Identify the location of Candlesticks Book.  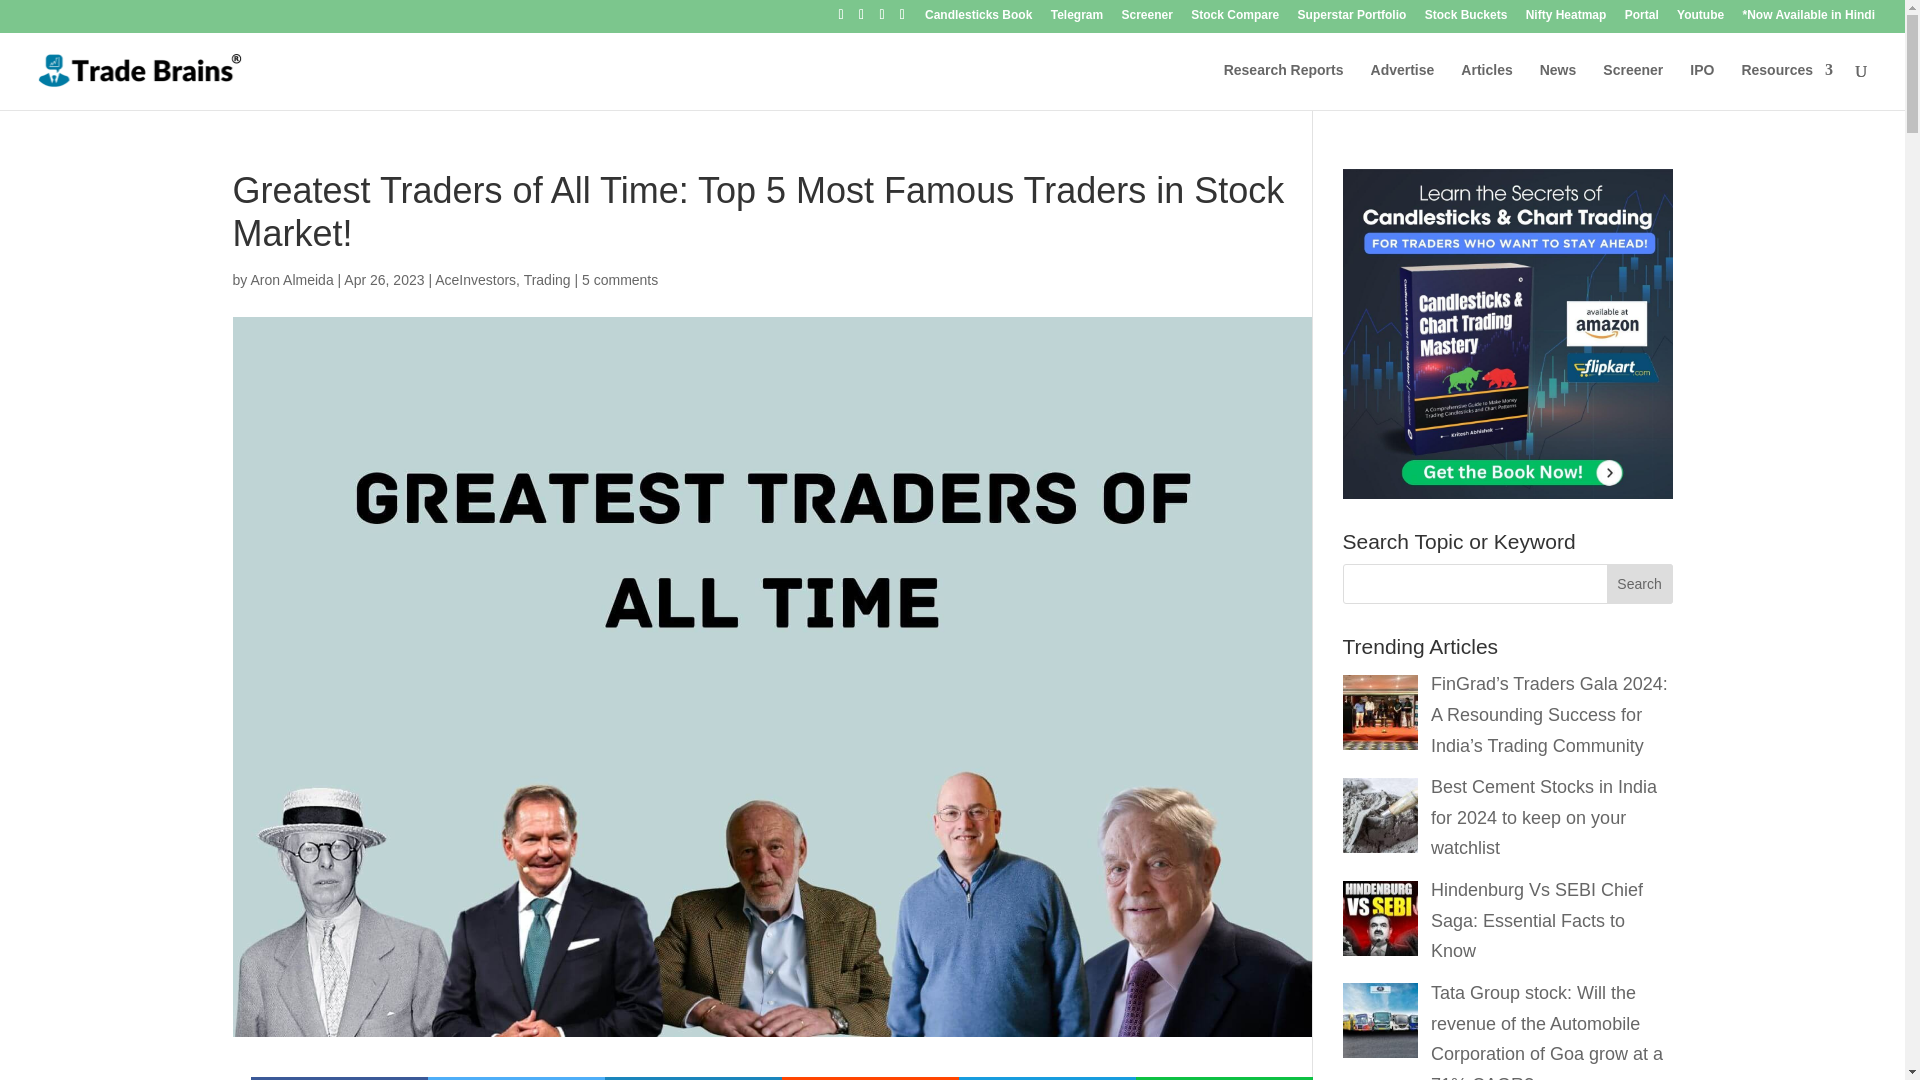
(978, 19).